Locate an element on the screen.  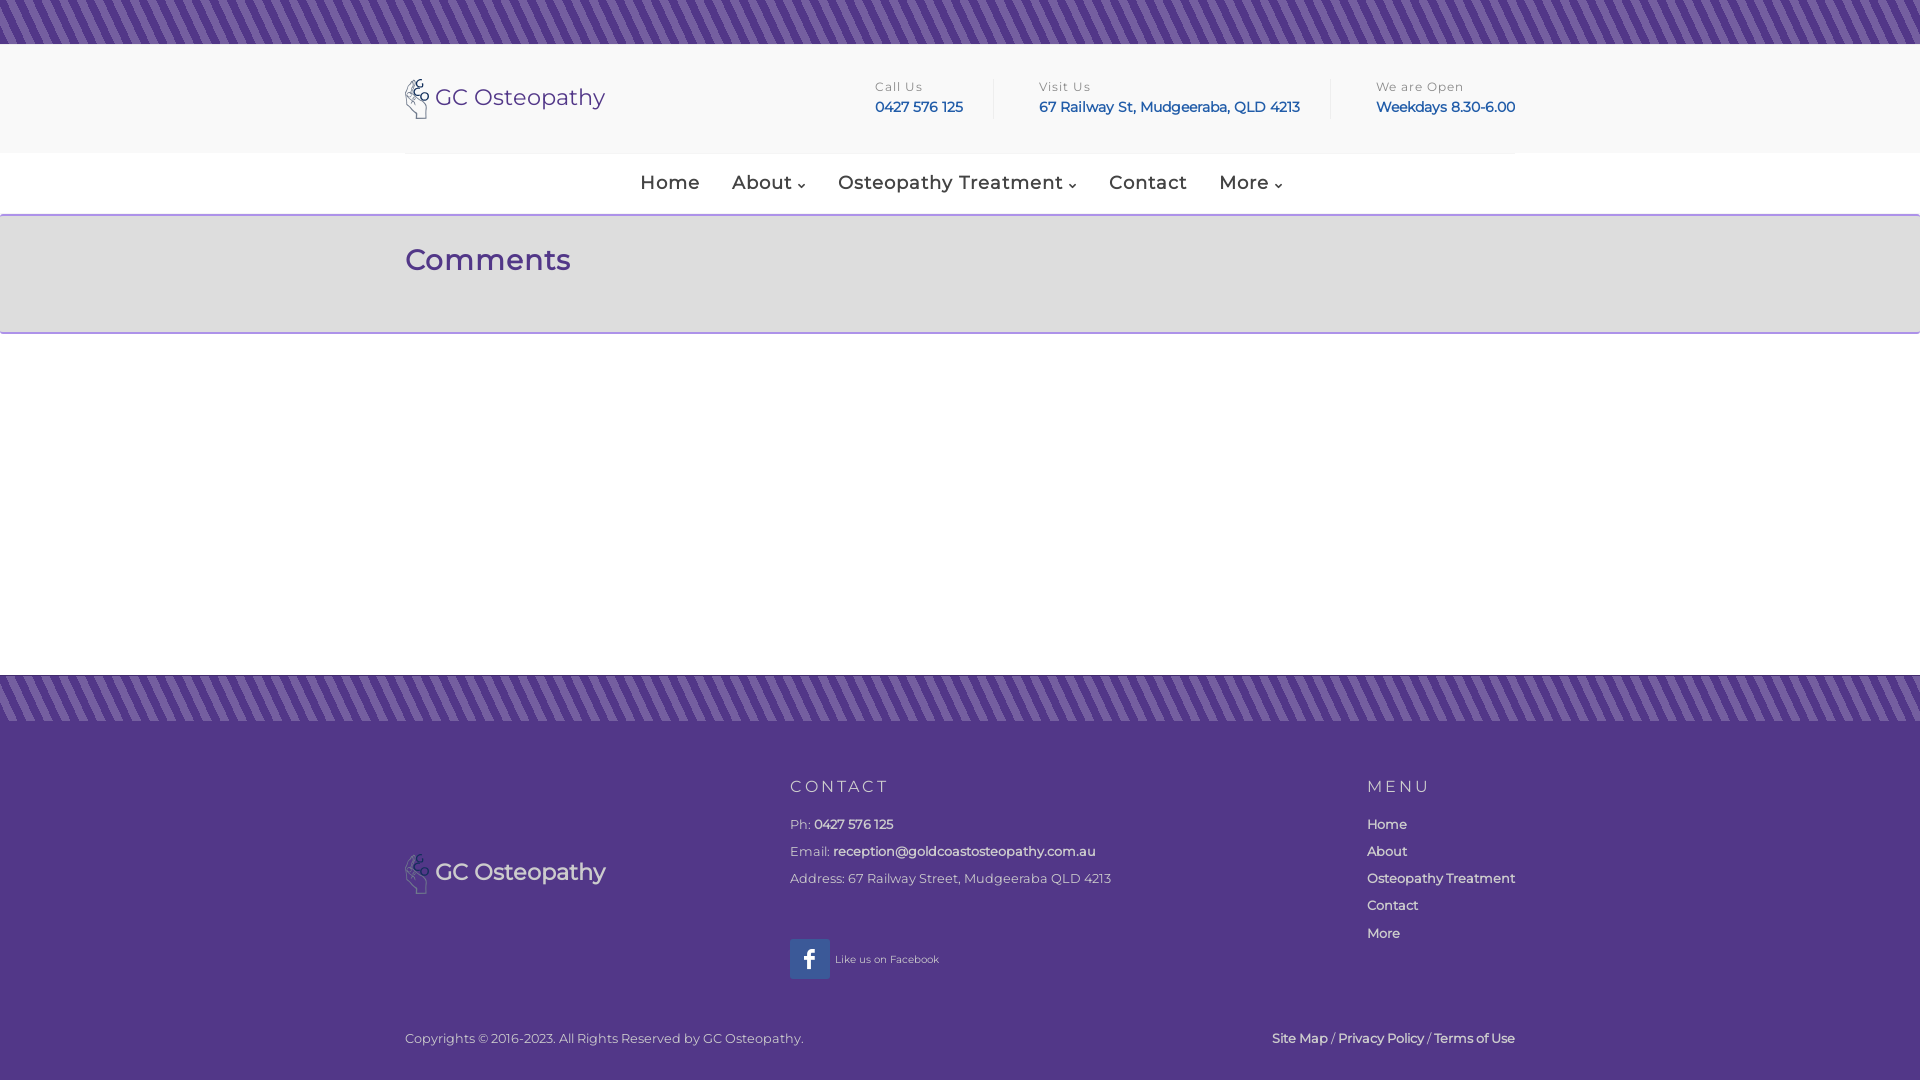
Osteopathy Treatment is located at coordinates (956, 184).